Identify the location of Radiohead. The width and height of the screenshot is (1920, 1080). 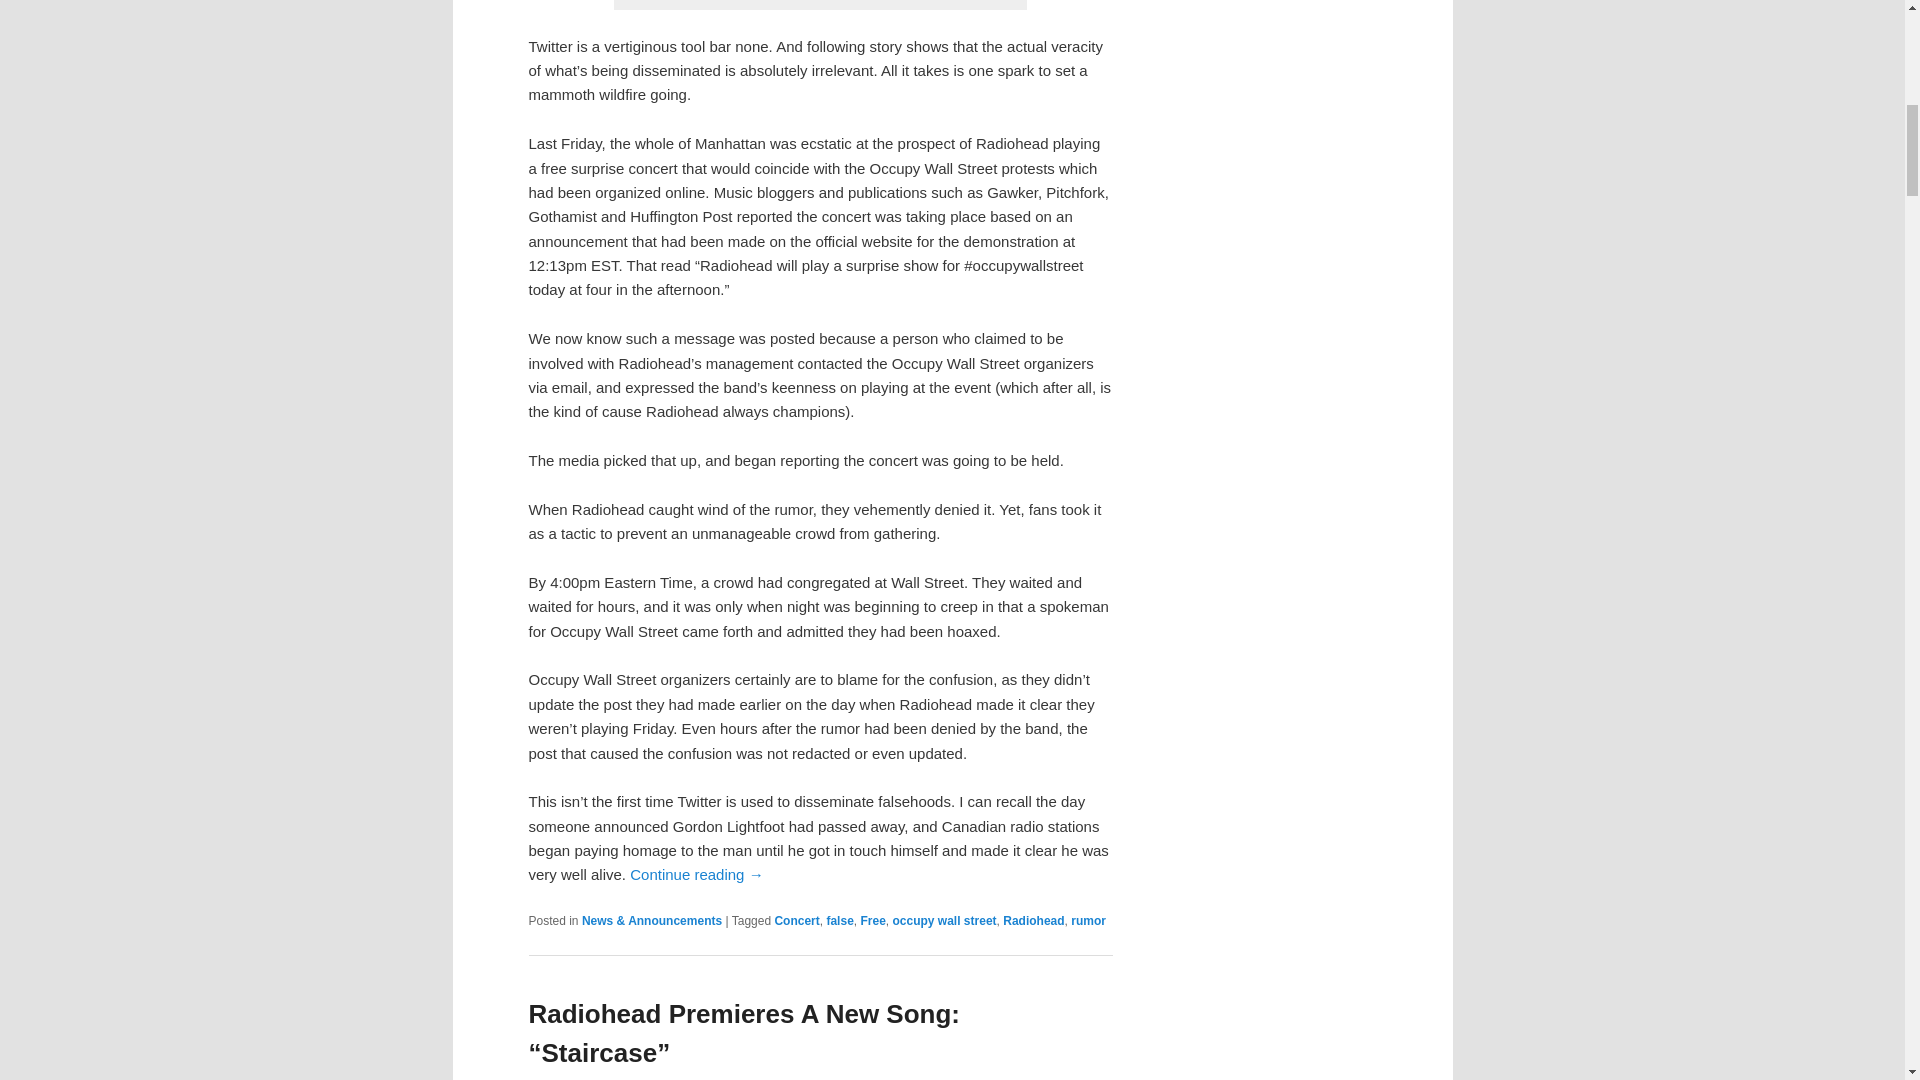
(1032, 920).